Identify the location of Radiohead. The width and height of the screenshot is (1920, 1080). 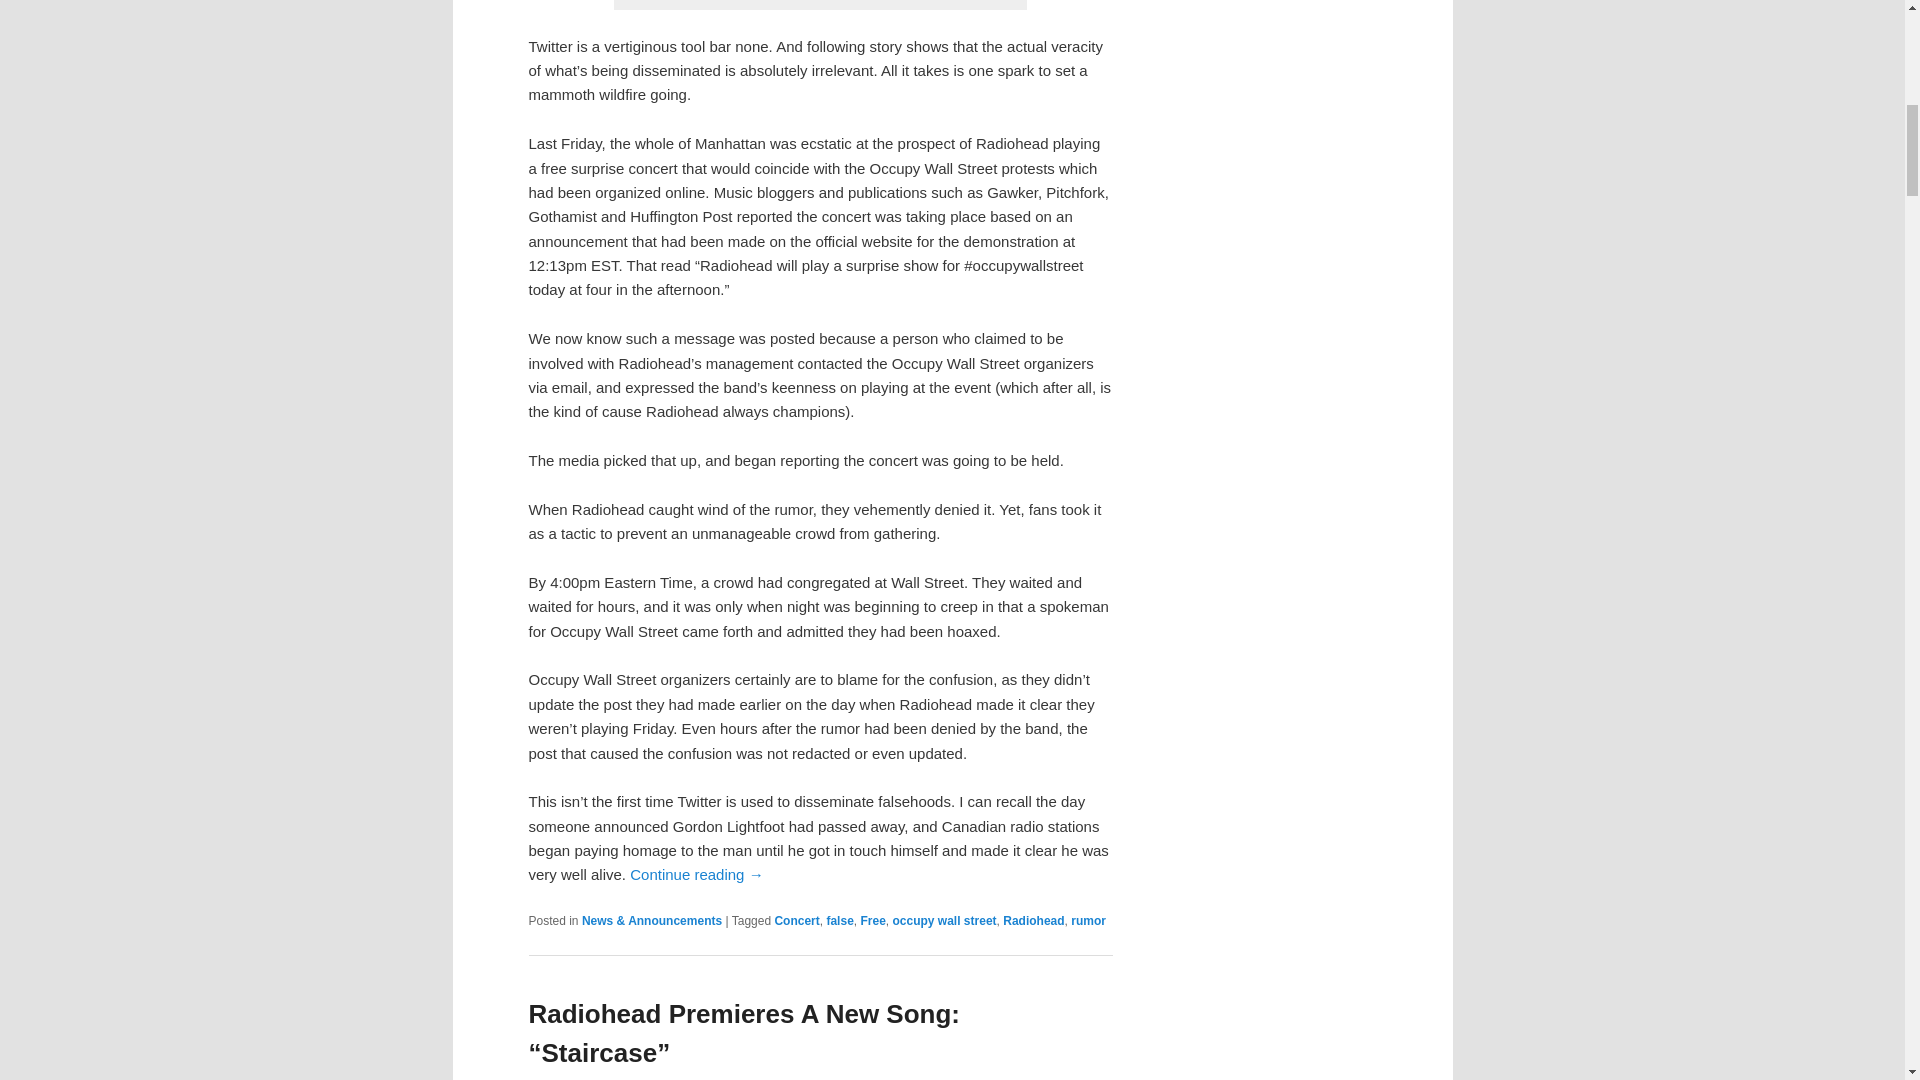
(1032, 920).